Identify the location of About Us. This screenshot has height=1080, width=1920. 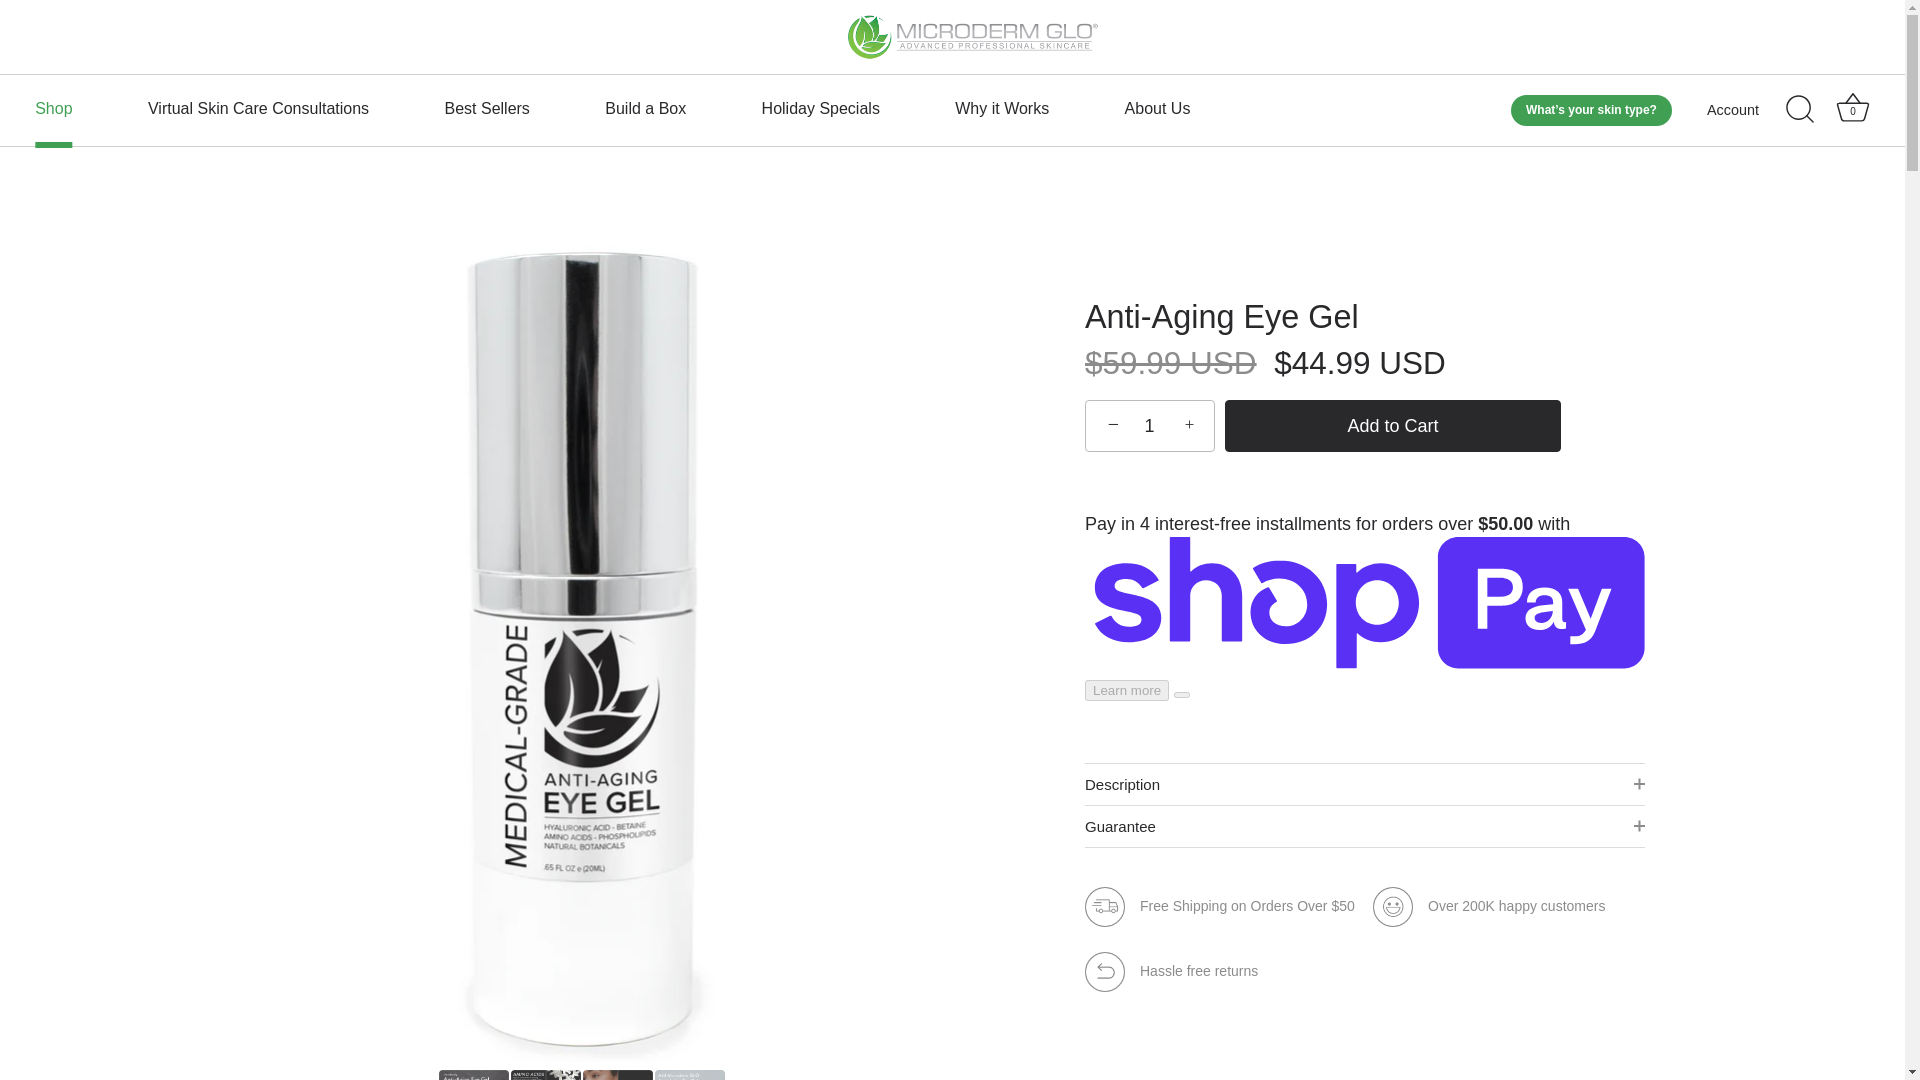
(820, 109).